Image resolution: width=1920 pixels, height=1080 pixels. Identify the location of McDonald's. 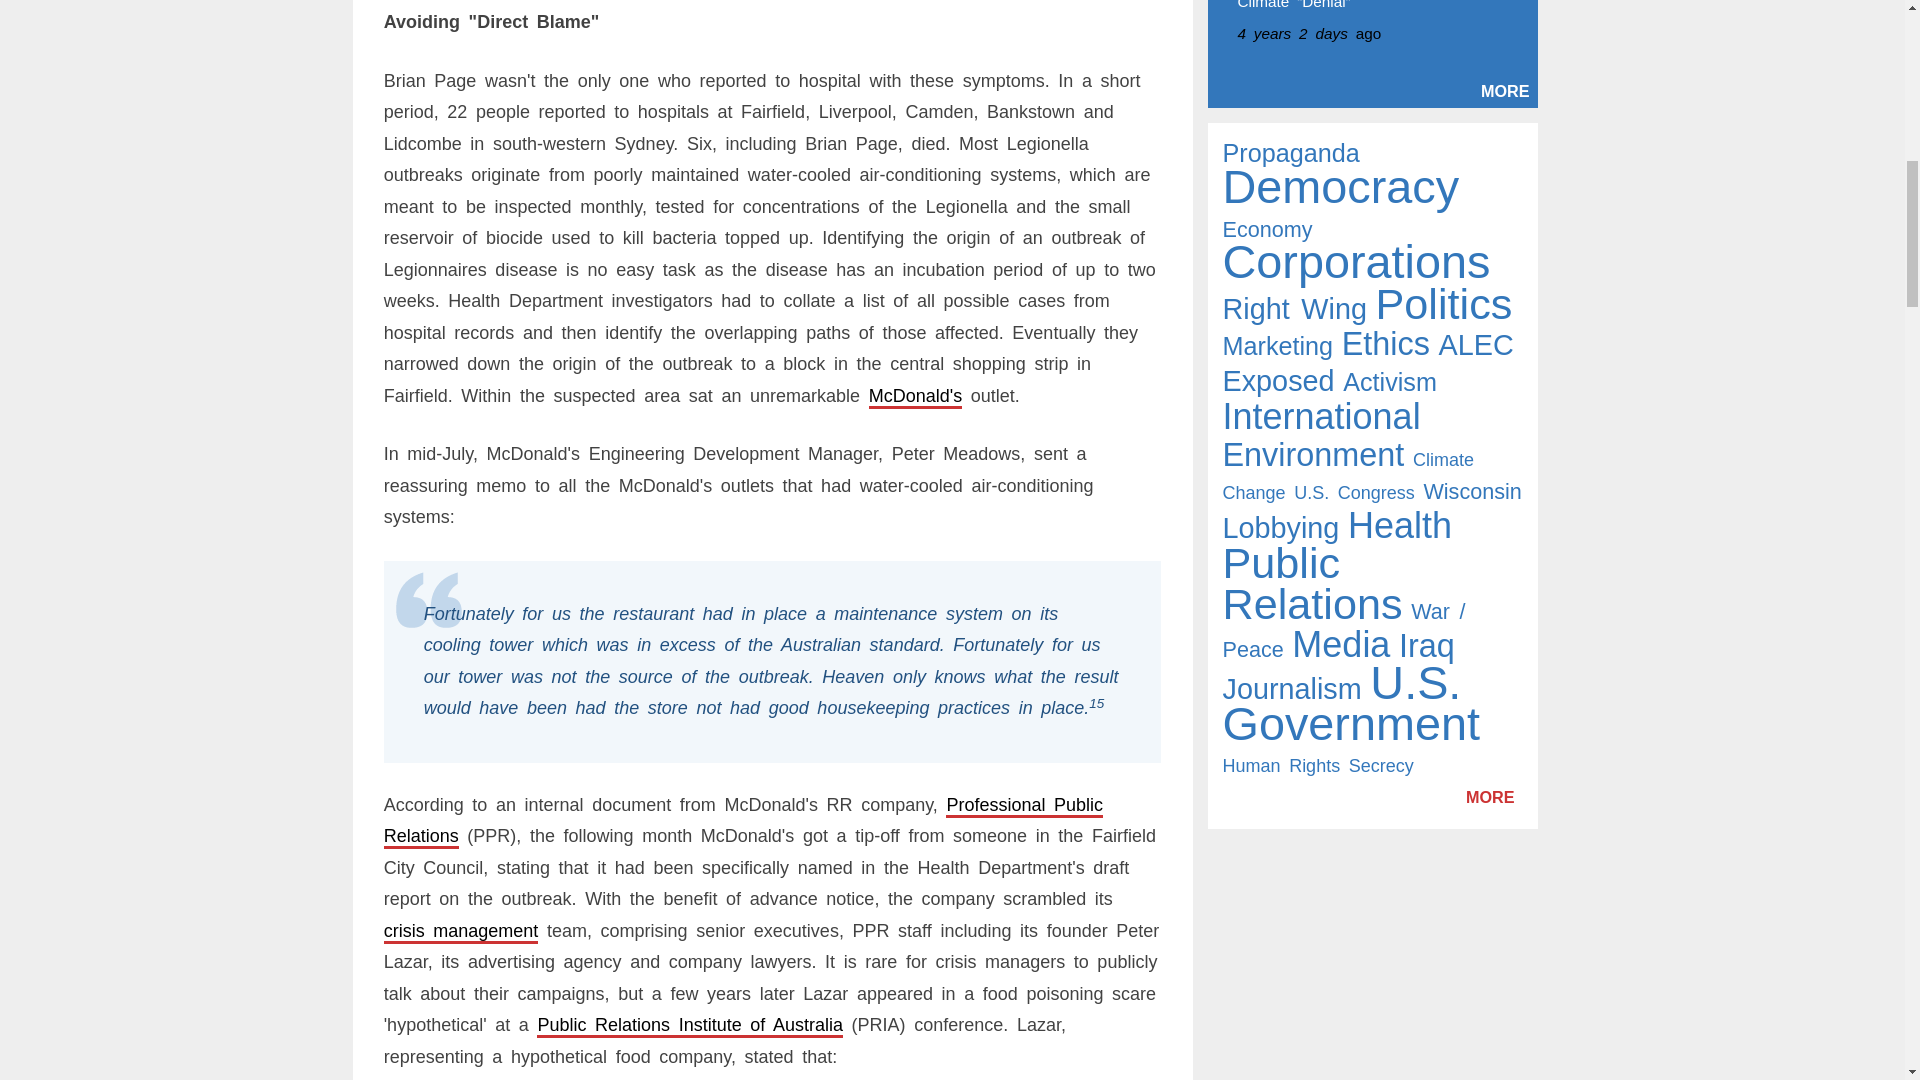
(915, 396).